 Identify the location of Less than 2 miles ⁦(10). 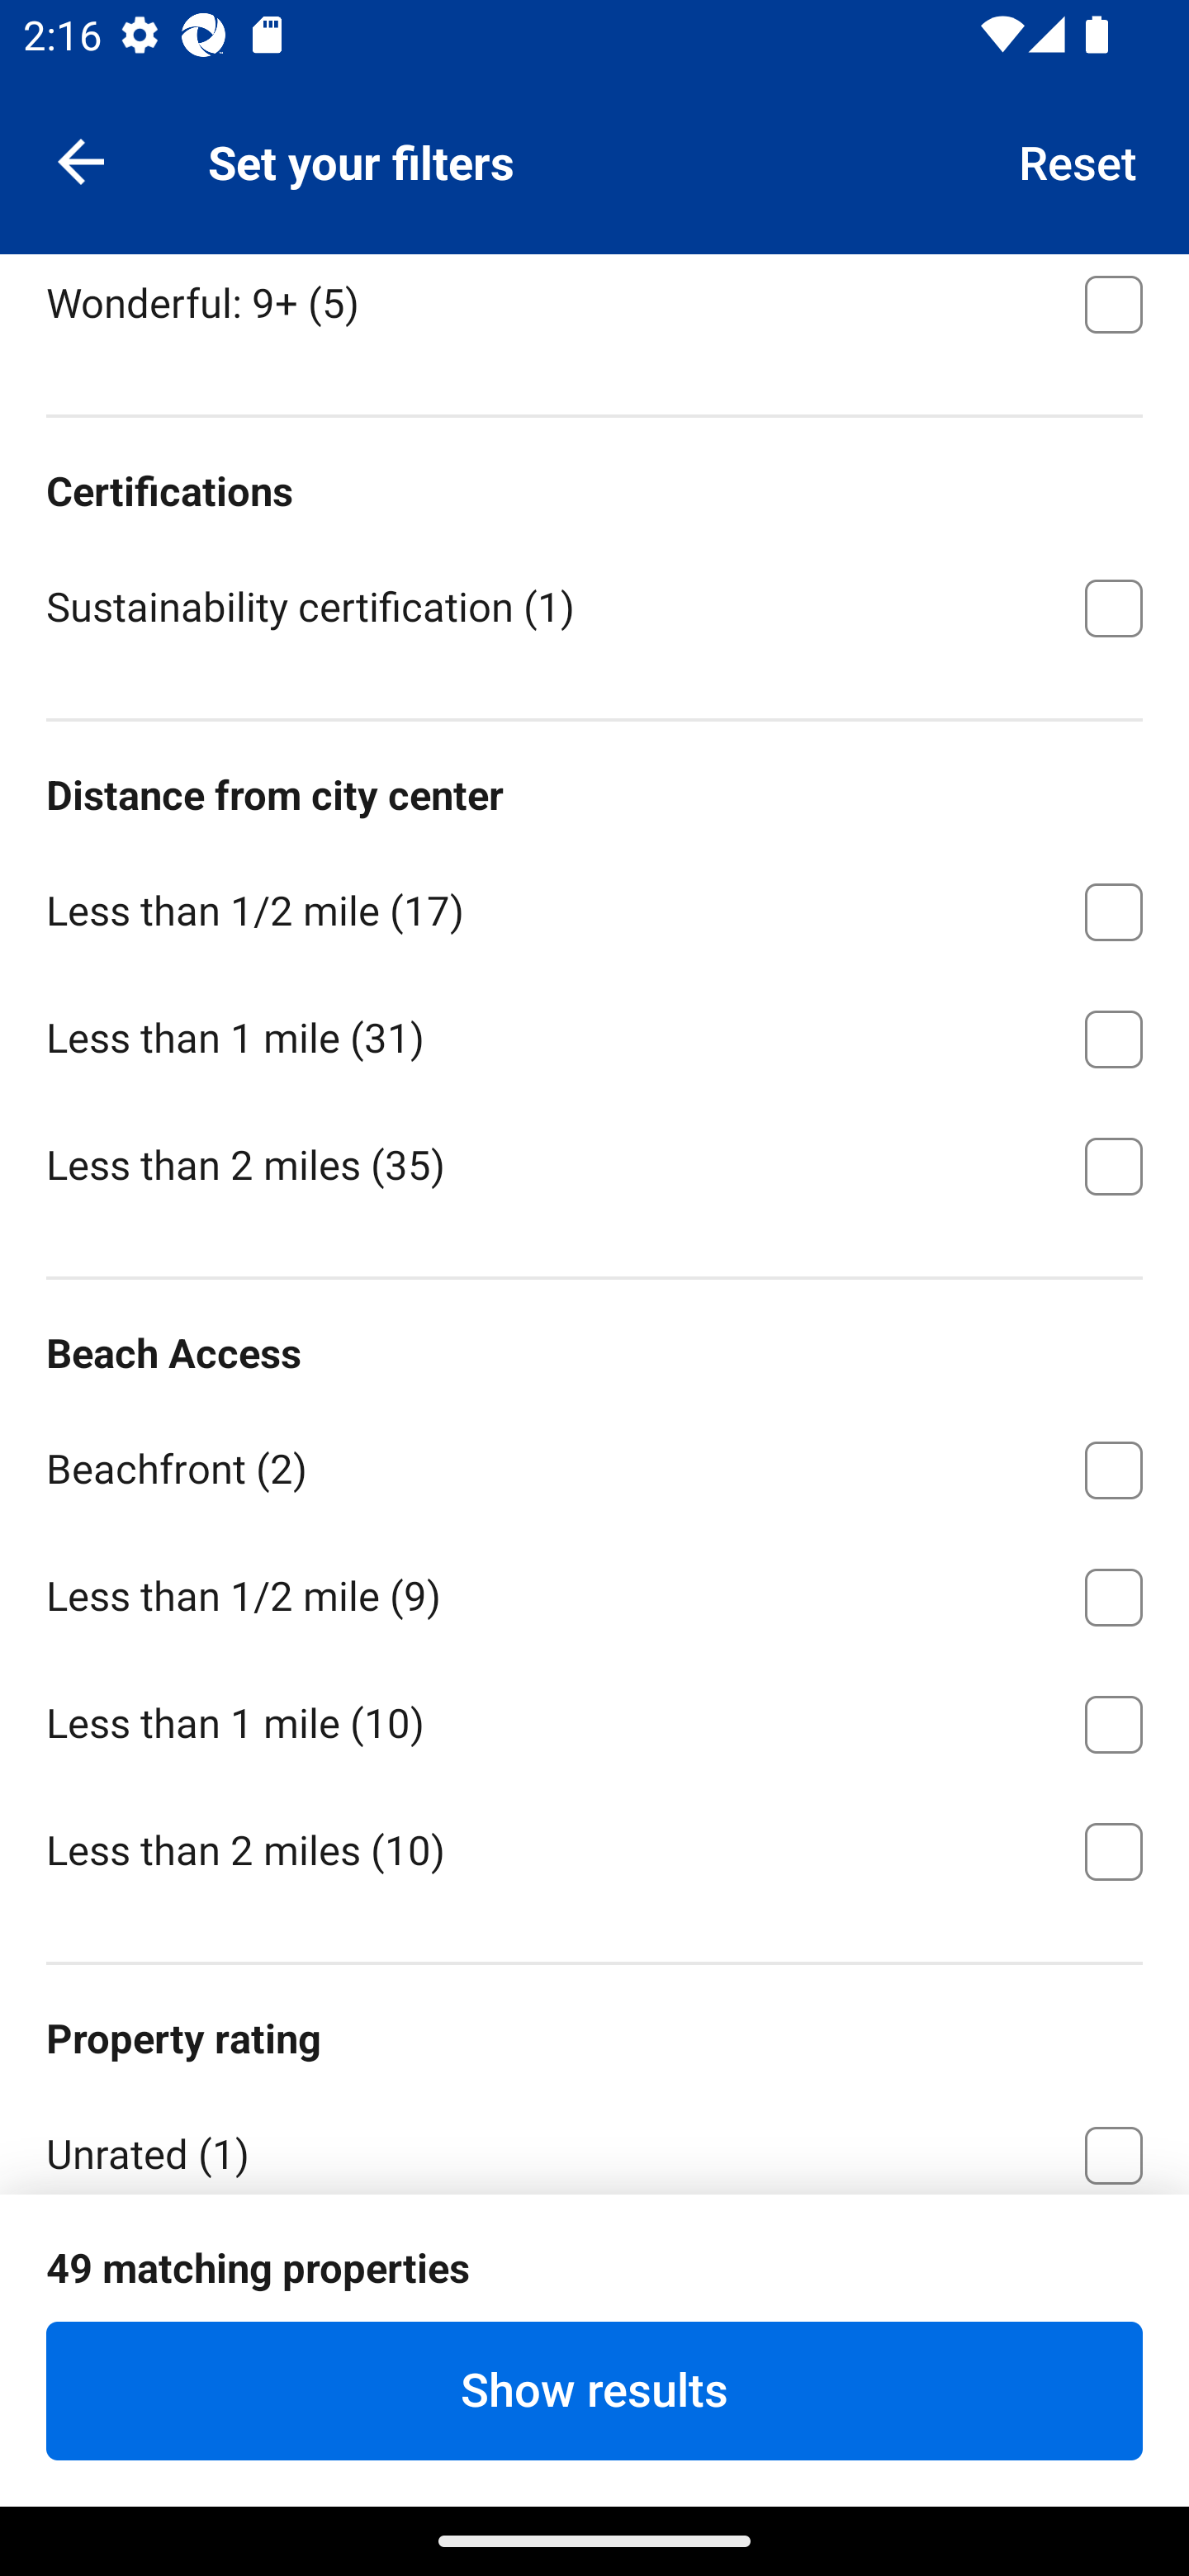
(594, 1849).